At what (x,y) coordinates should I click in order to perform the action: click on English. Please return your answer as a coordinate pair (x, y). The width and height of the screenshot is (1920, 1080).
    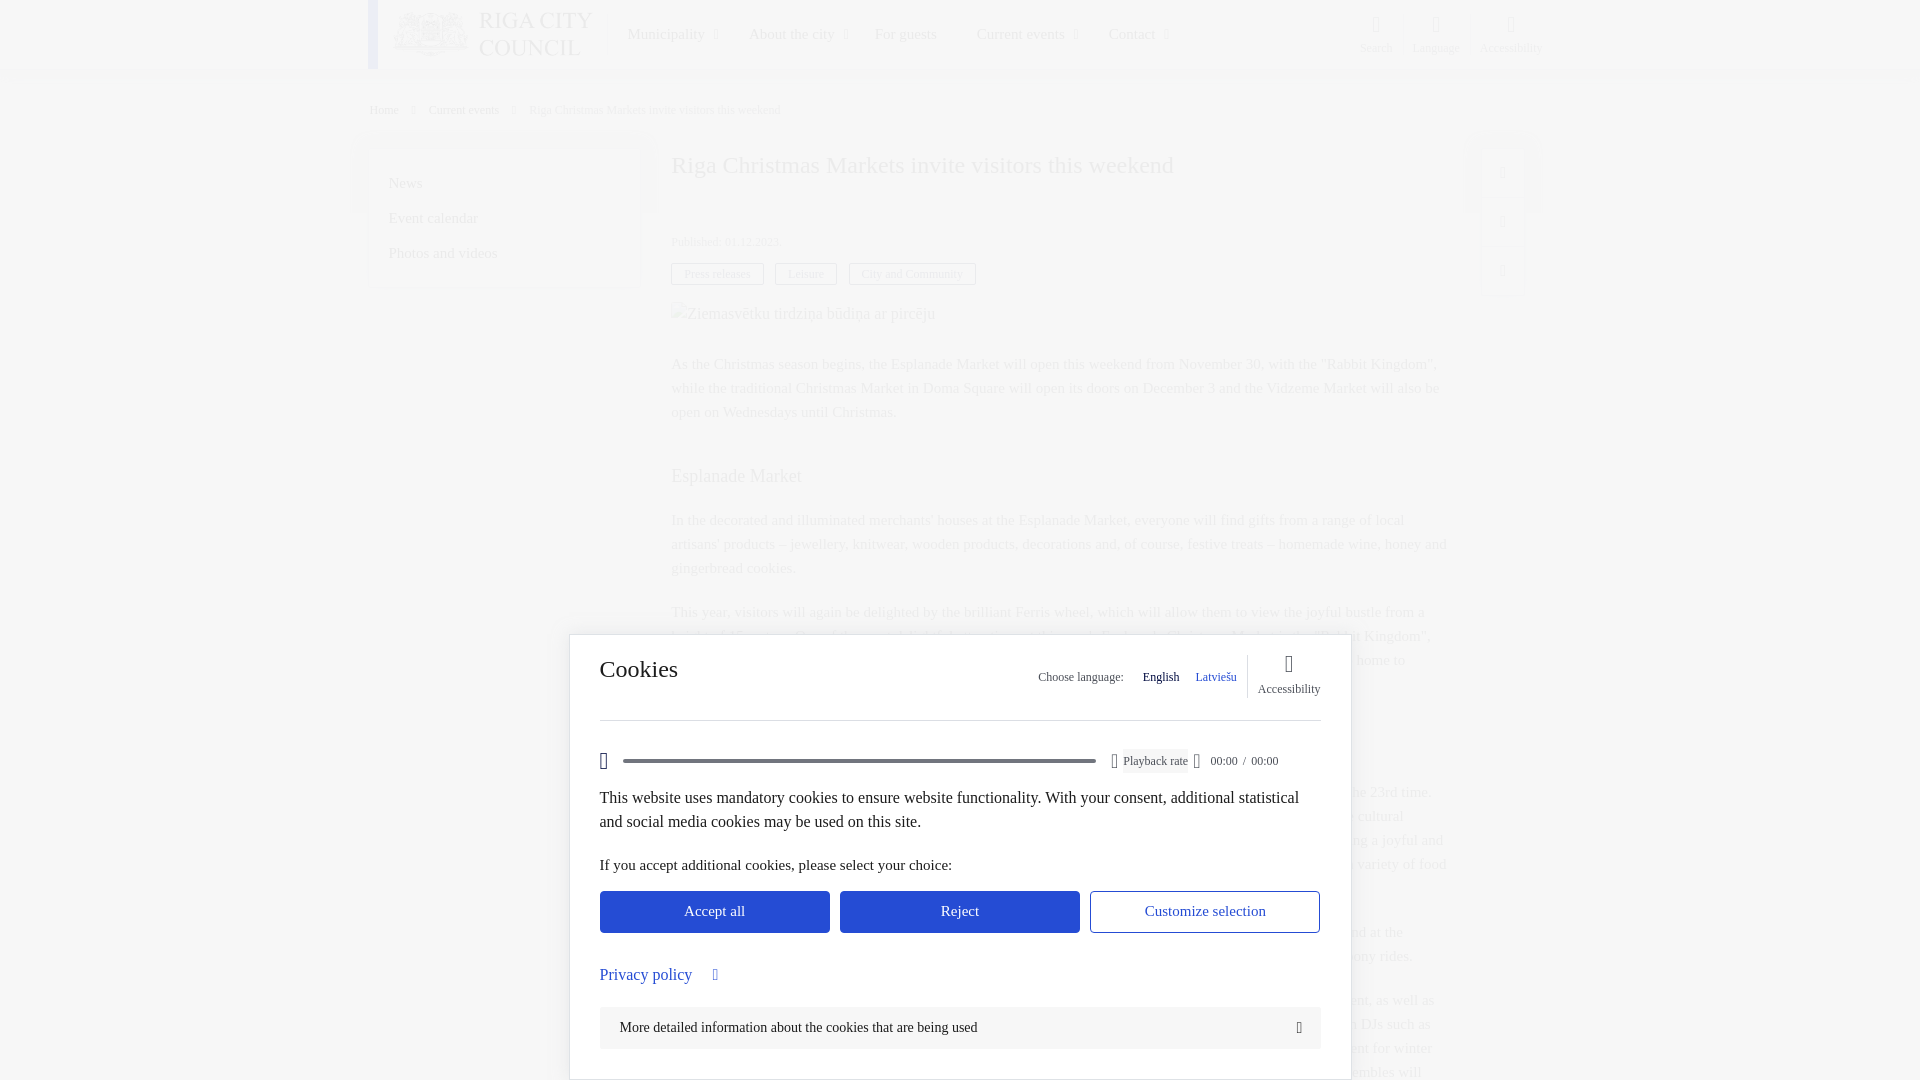
    Looking at the image, I should click on (1161, 676).